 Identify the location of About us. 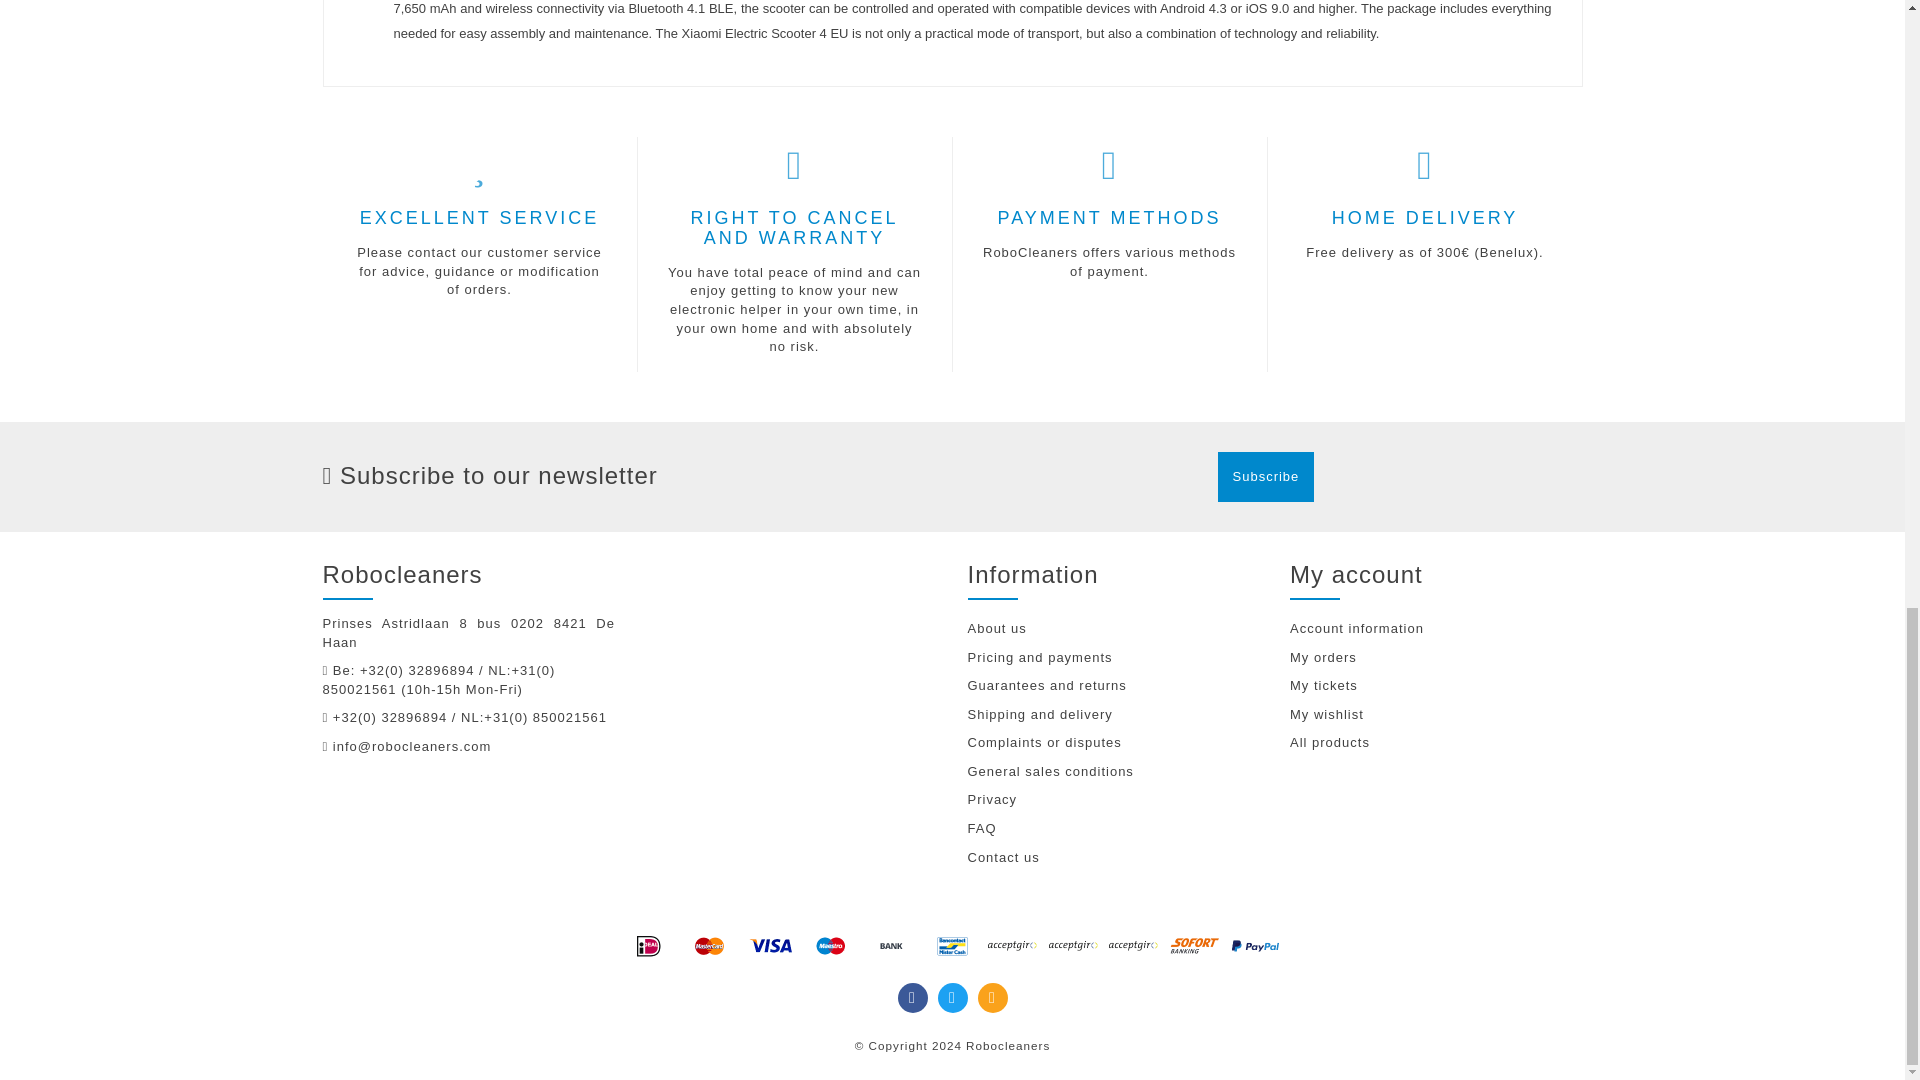
(1114, 628).